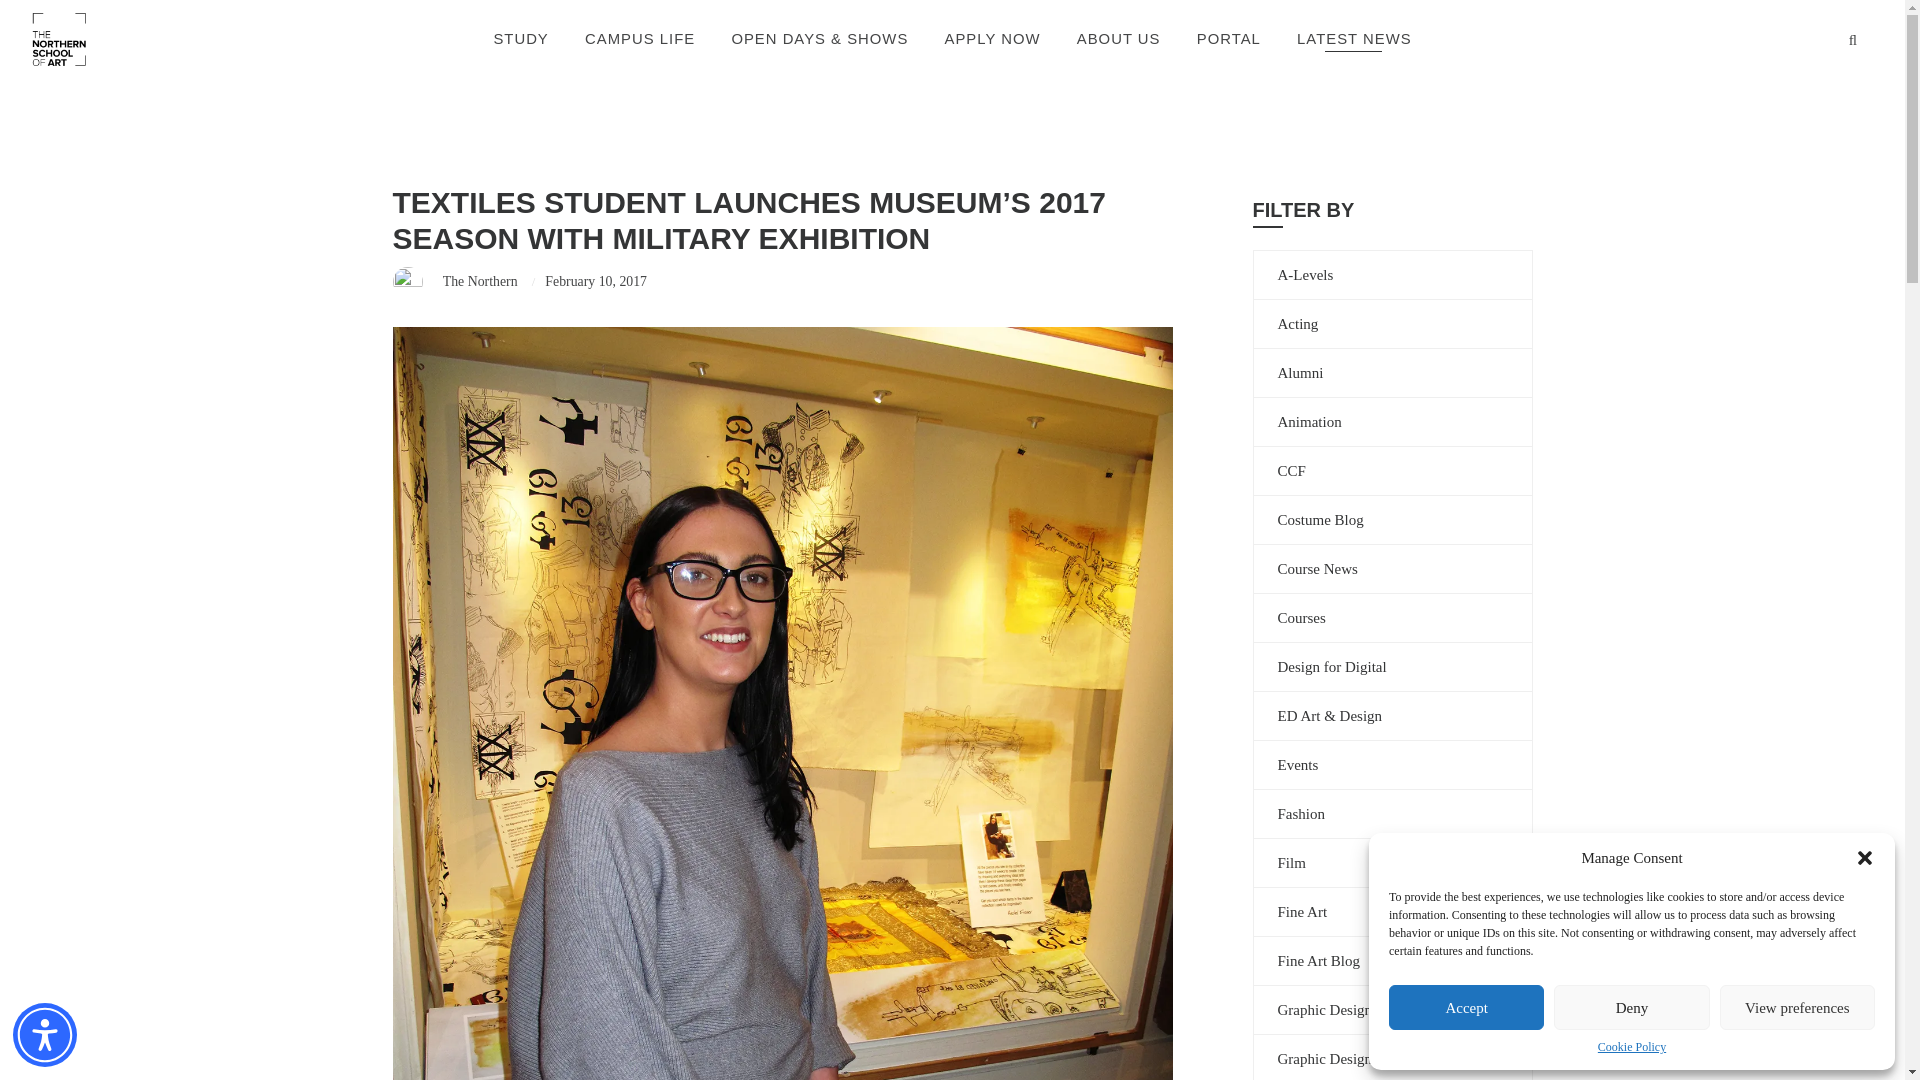 This screenshot has height=1080, width=1920. I want to click on CAMPUS LIFE, so click(640, 39).